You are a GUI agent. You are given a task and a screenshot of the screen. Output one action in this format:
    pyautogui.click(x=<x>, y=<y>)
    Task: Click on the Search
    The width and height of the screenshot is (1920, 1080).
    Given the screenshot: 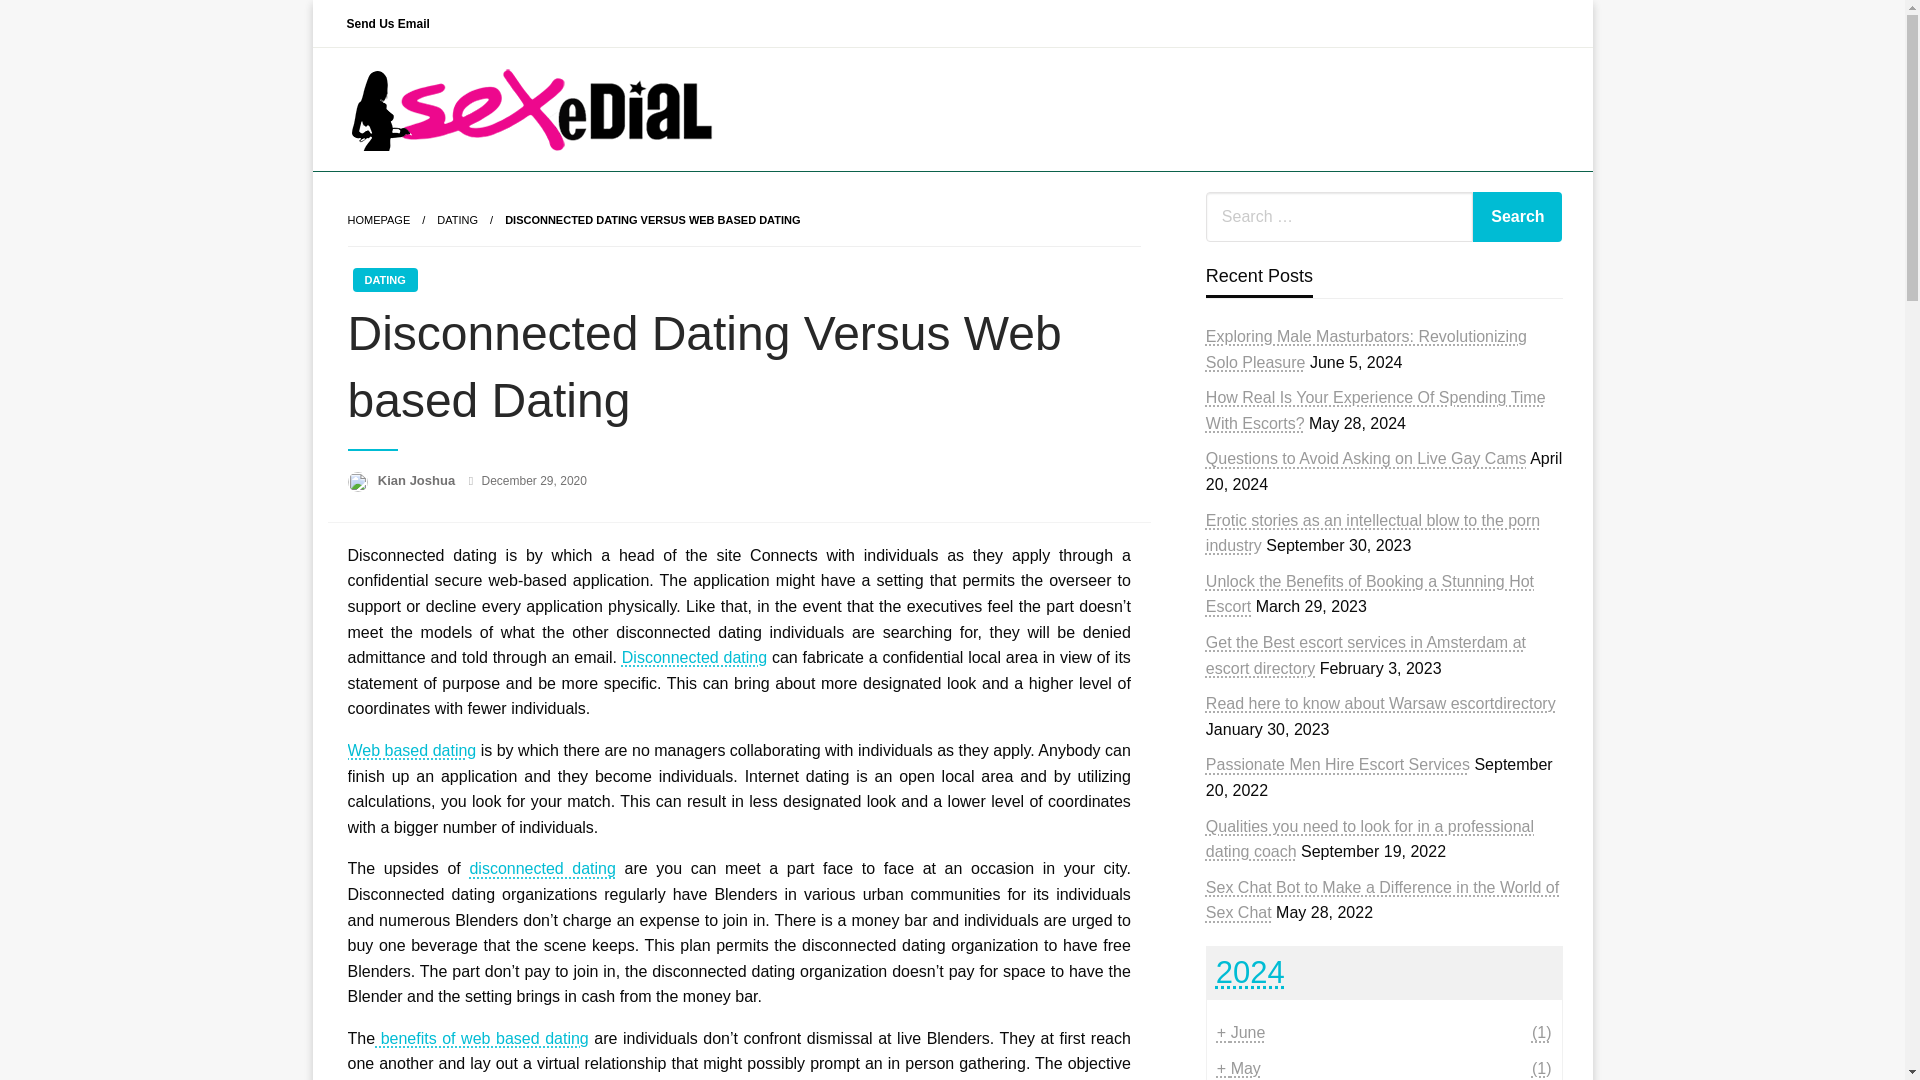 What is the action you would take?
    pyautogui.click(x=1517, y=216)
    